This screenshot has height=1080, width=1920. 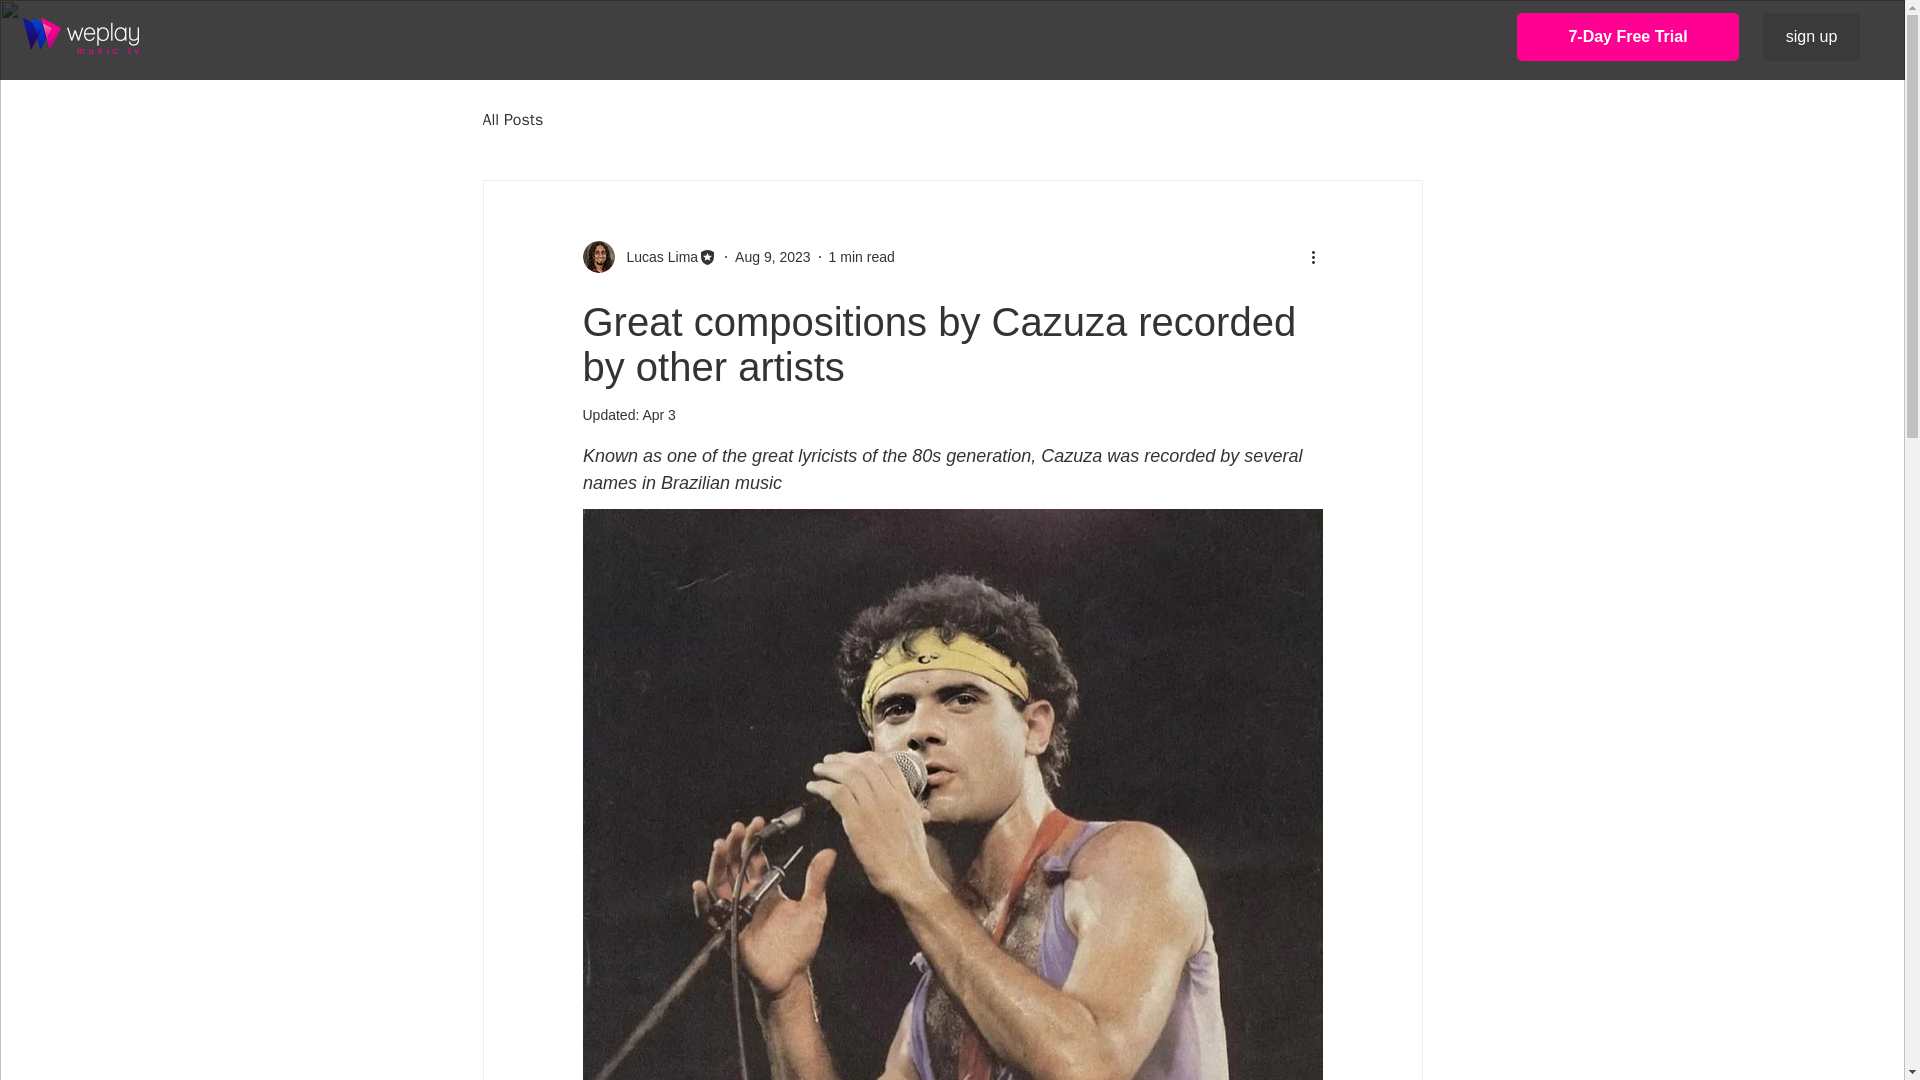 I want to click on Aug 9, 2023, so click(x=772, y=256).